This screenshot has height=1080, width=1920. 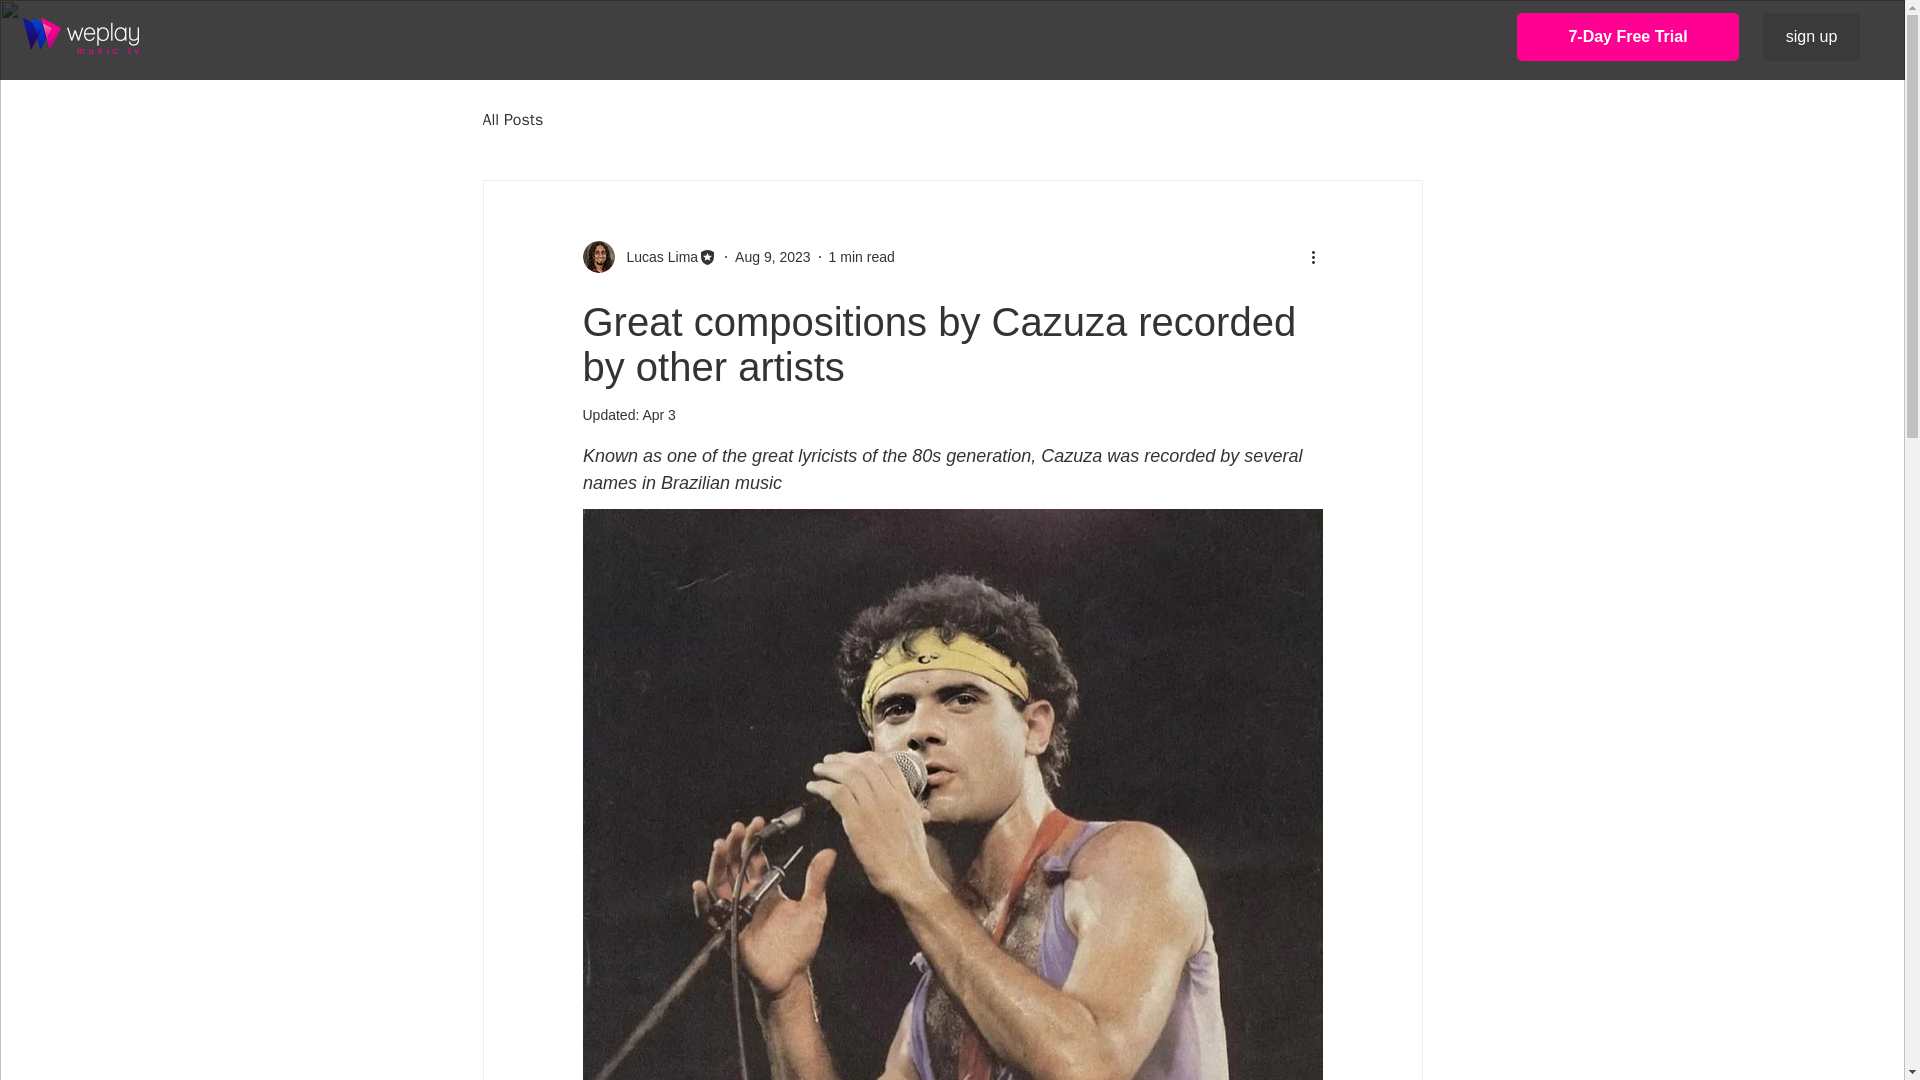 I want to click on Aug 9, 2023, so click(x=772, y=256).